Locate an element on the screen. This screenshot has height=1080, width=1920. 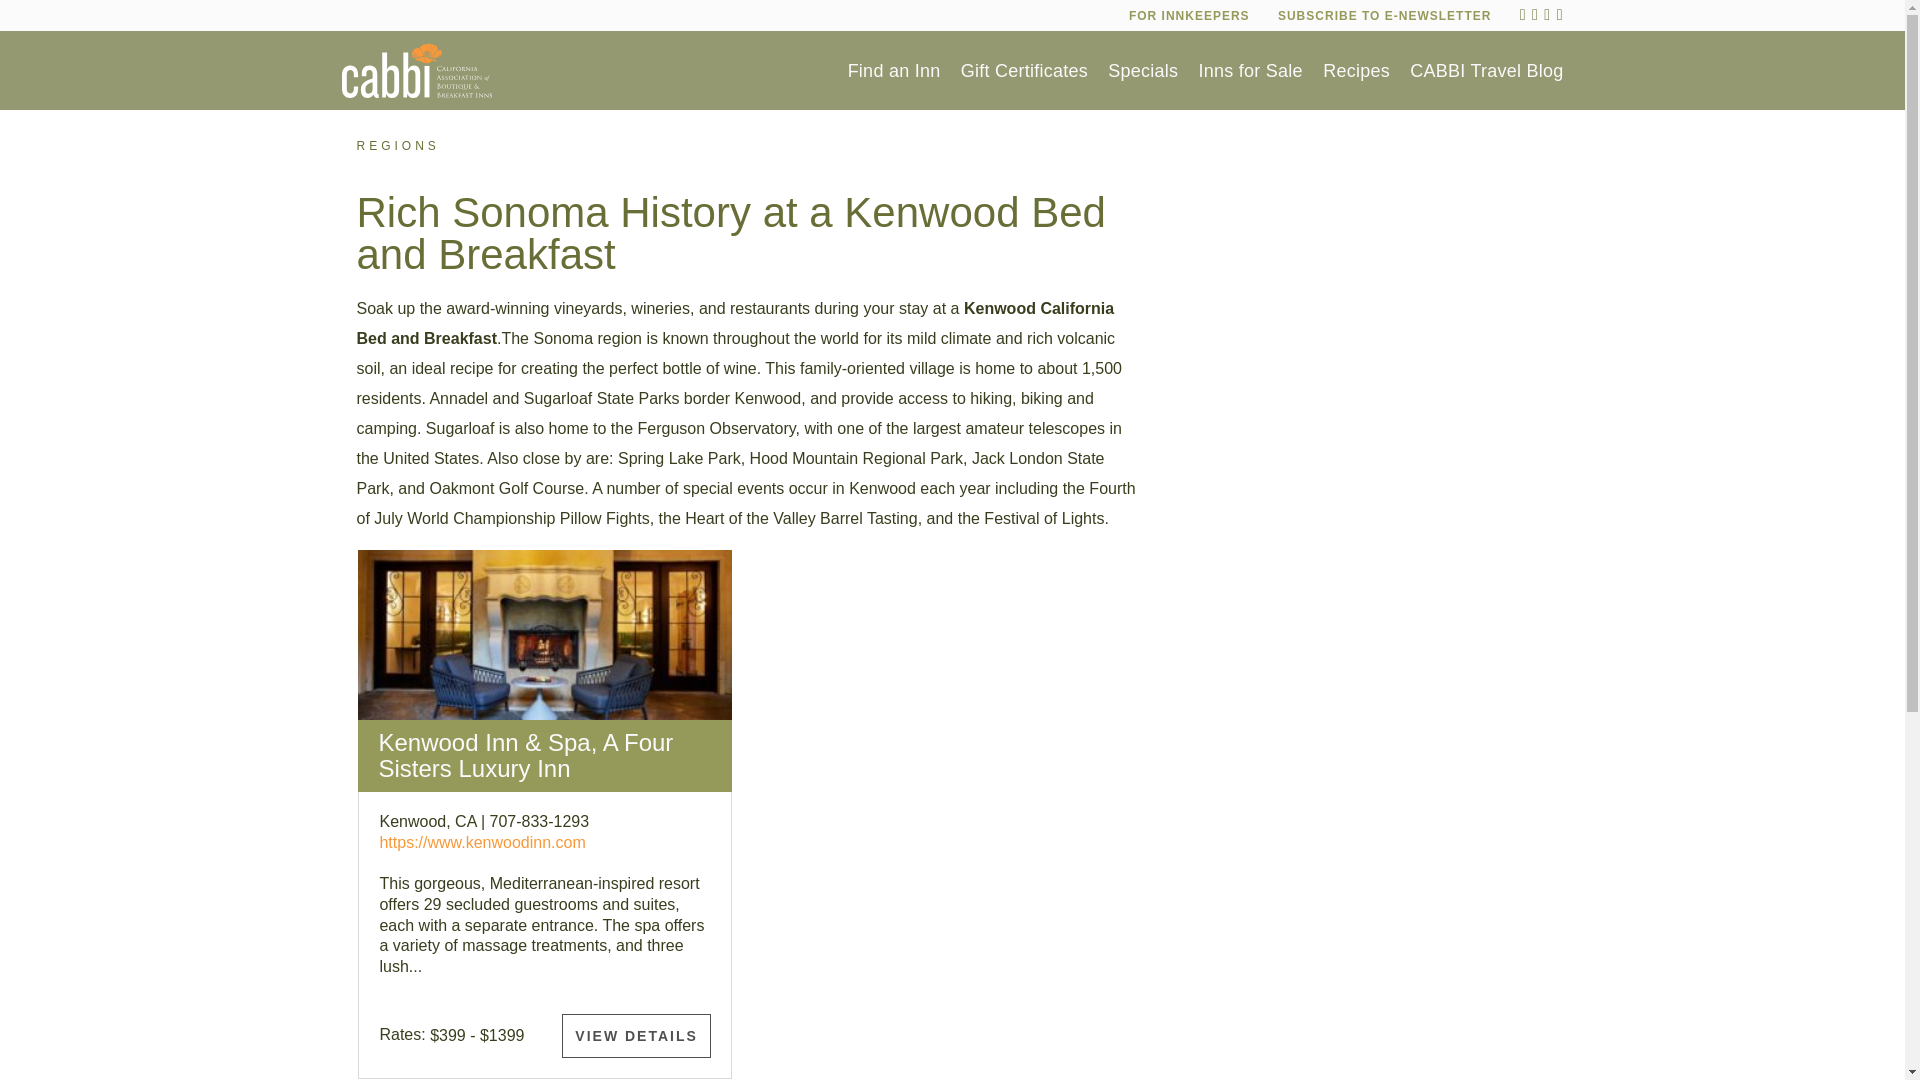
Recipes is located at coordinates (1356, 70).